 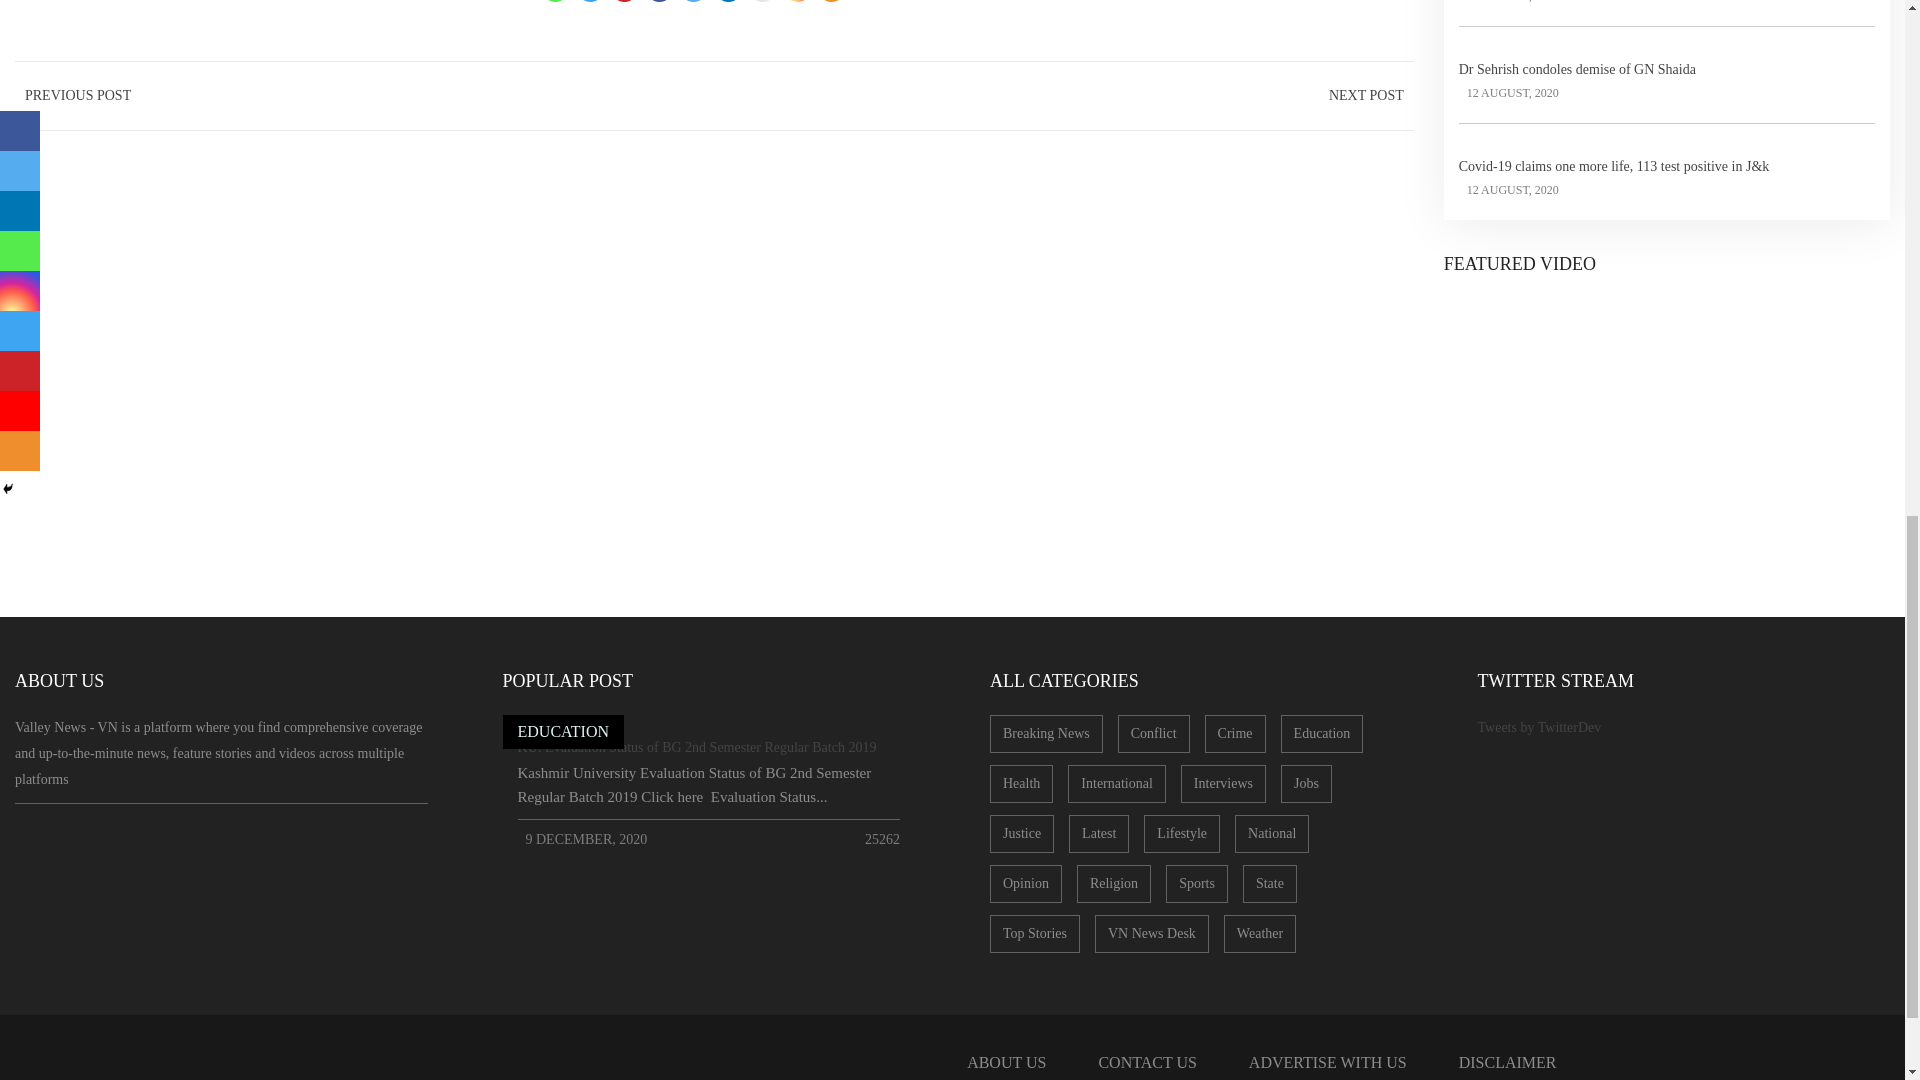 What do you see at coordinates (554, 1) in the screenshot?
I see `Whatsapp` at bounding box center [554, 1].